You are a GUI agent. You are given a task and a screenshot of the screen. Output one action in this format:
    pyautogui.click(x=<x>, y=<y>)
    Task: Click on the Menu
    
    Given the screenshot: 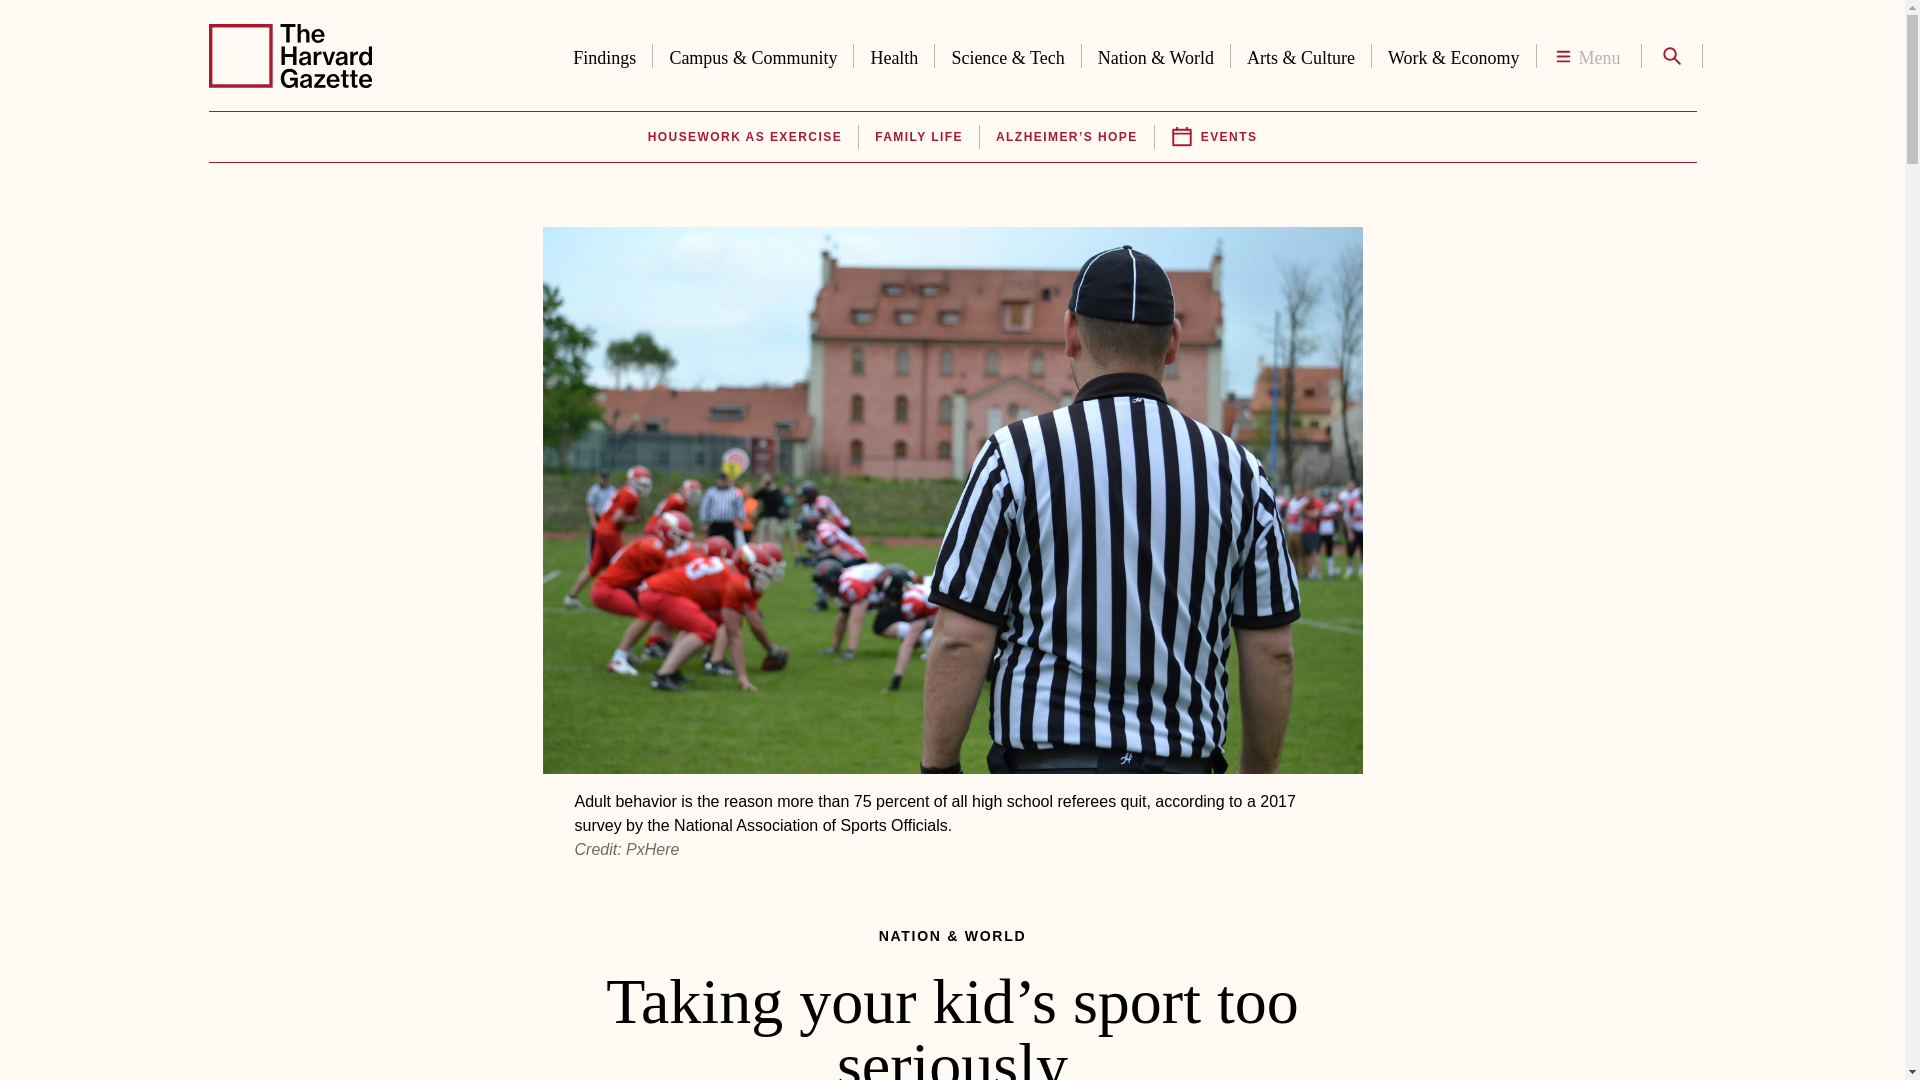 What is the action you would take?
    pyautogui.click(x=1588, y=56)
    